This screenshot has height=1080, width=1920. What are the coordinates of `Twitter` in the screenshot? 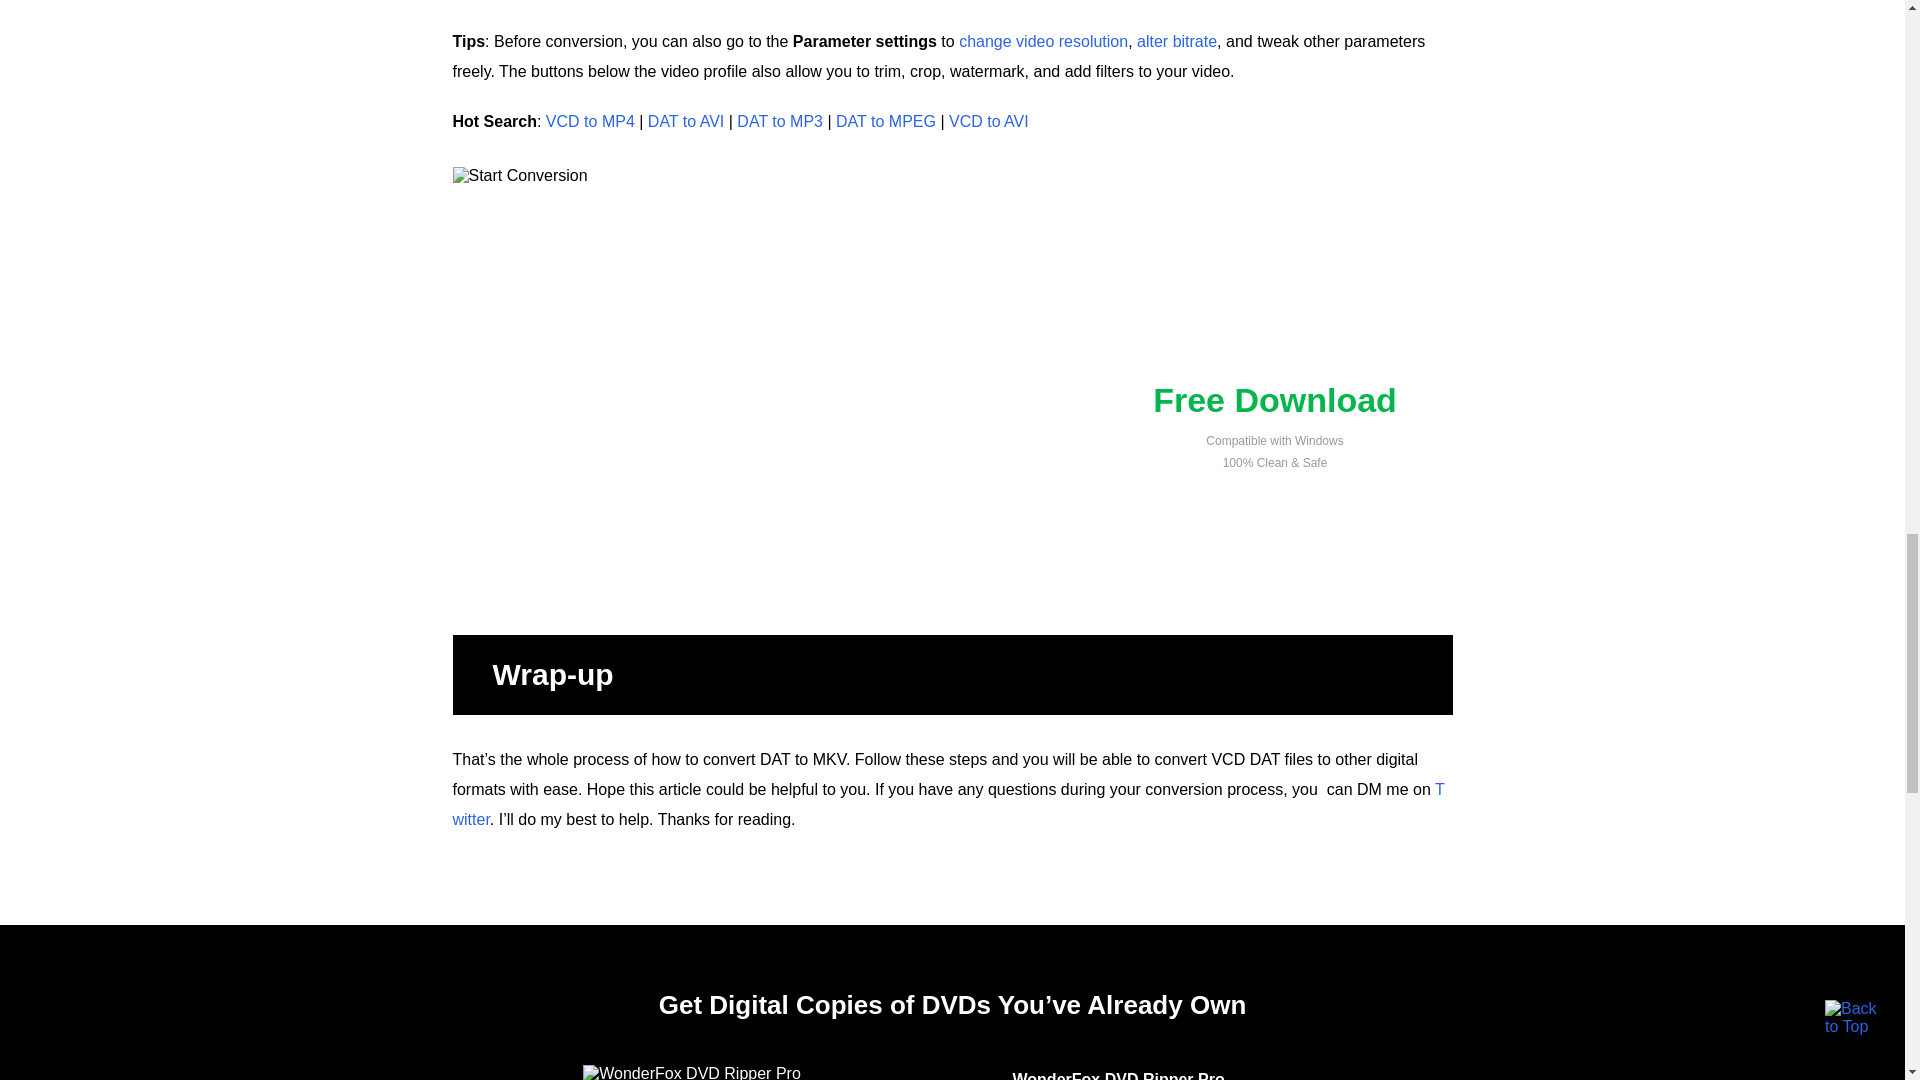 It's located at (947, 804).